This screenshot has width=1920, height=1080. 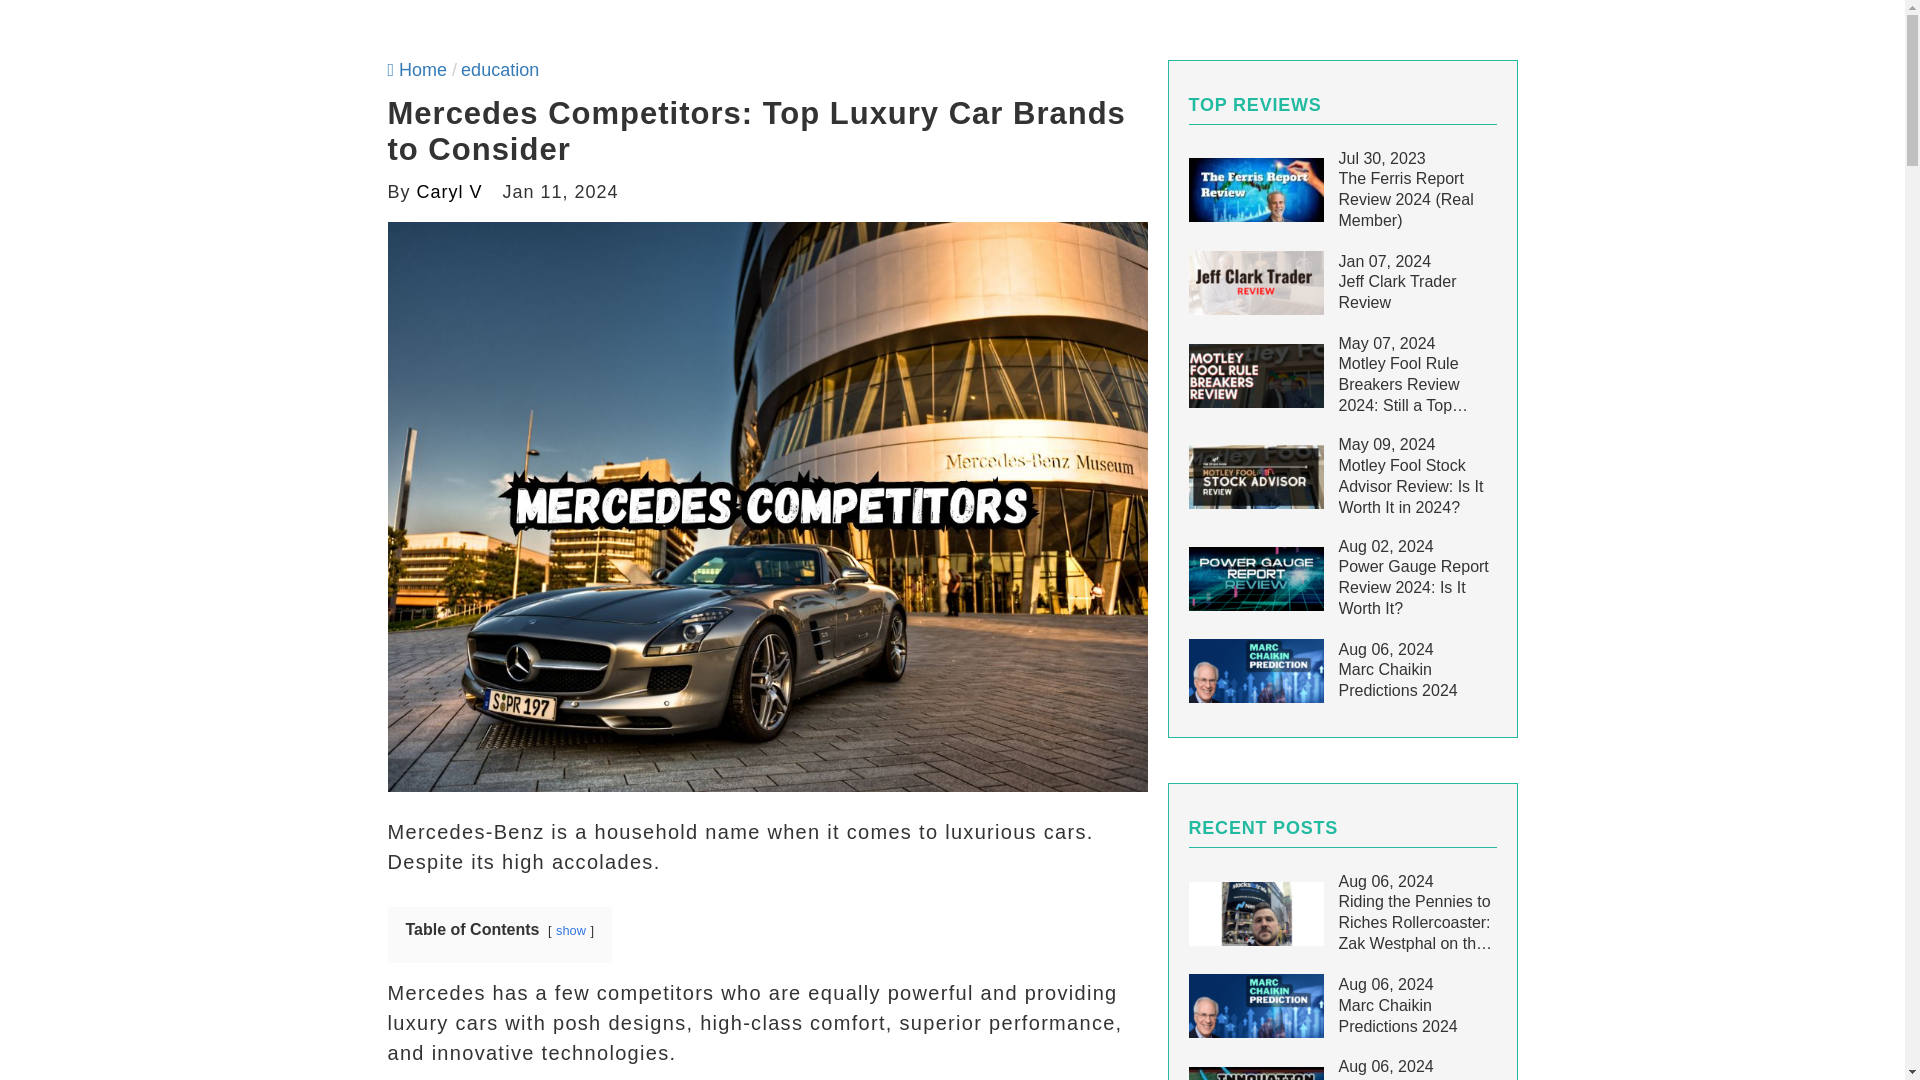 I want to click on Home, so click(x=417, y=70).